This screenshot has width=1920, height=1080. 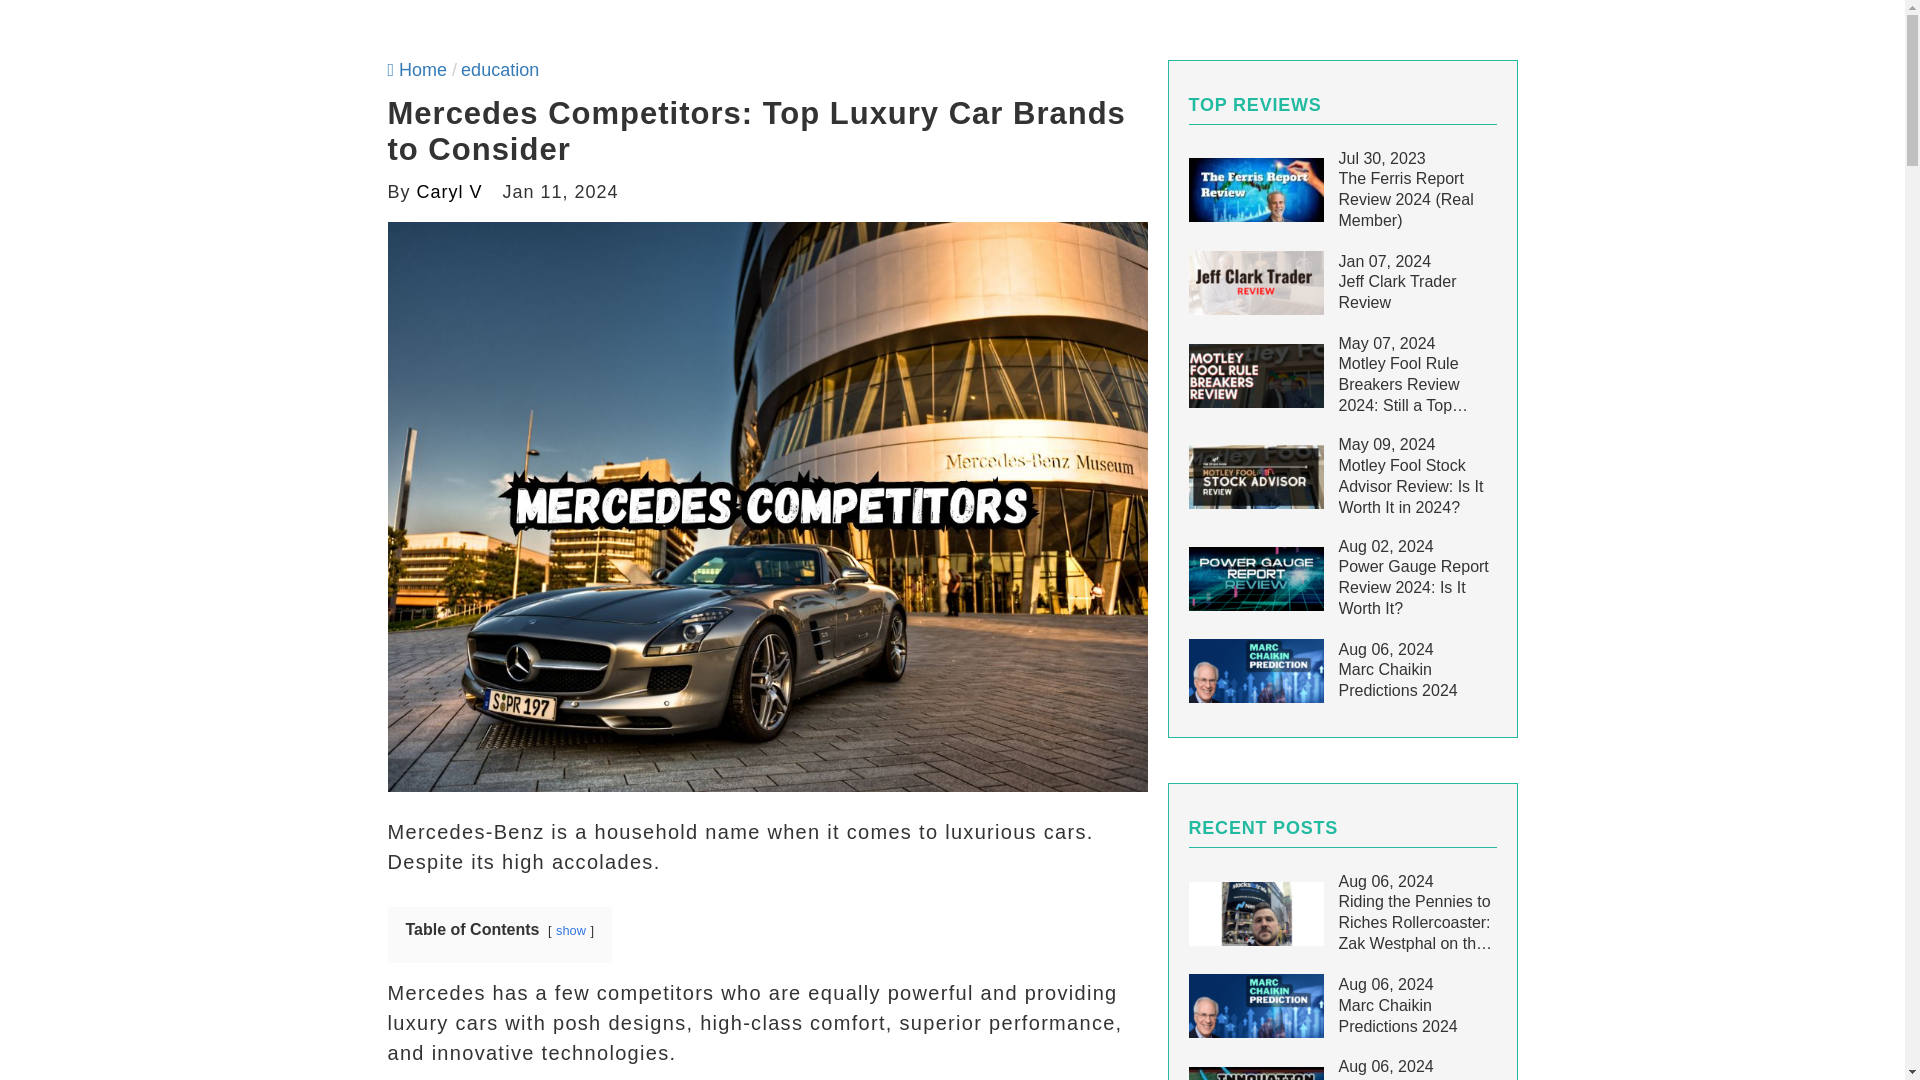 I want to click on Home, so click(x=417, y=70).